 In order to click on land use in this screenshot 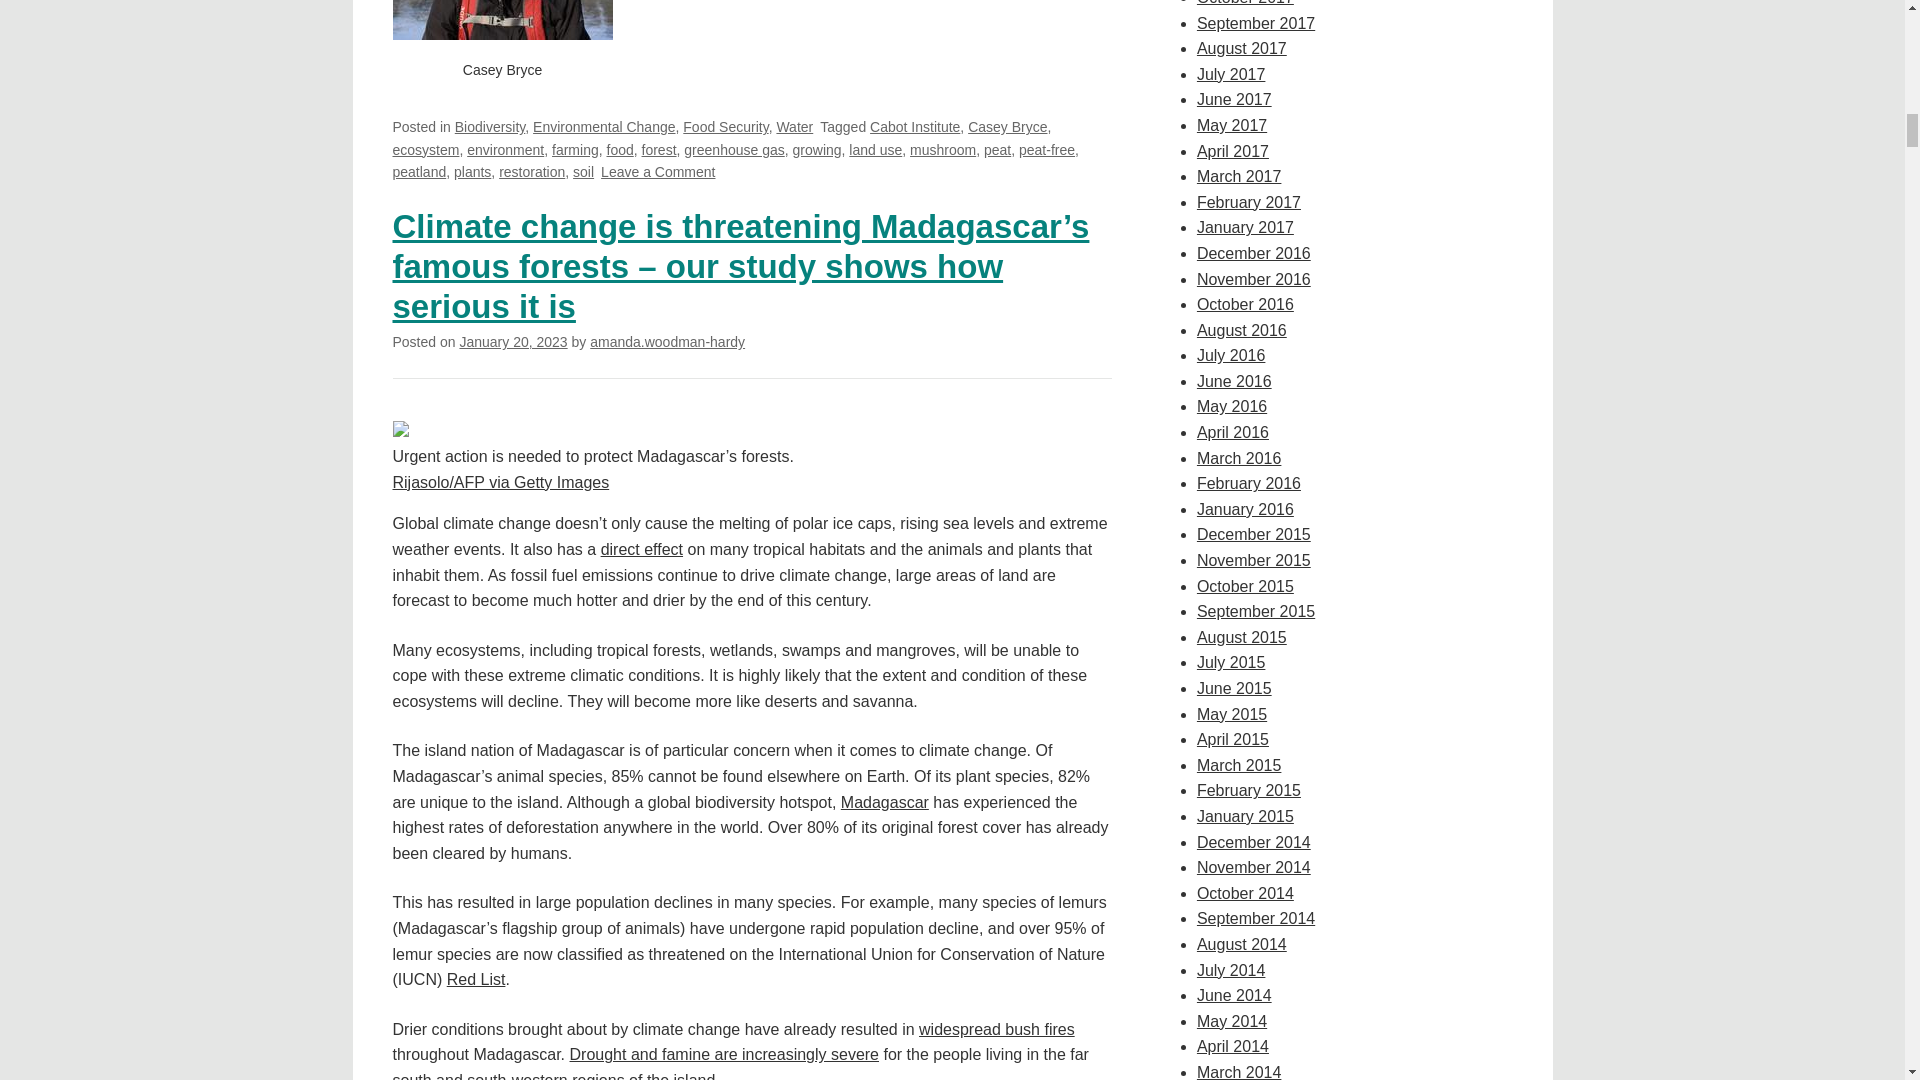, I will do `click(875, 149)`.